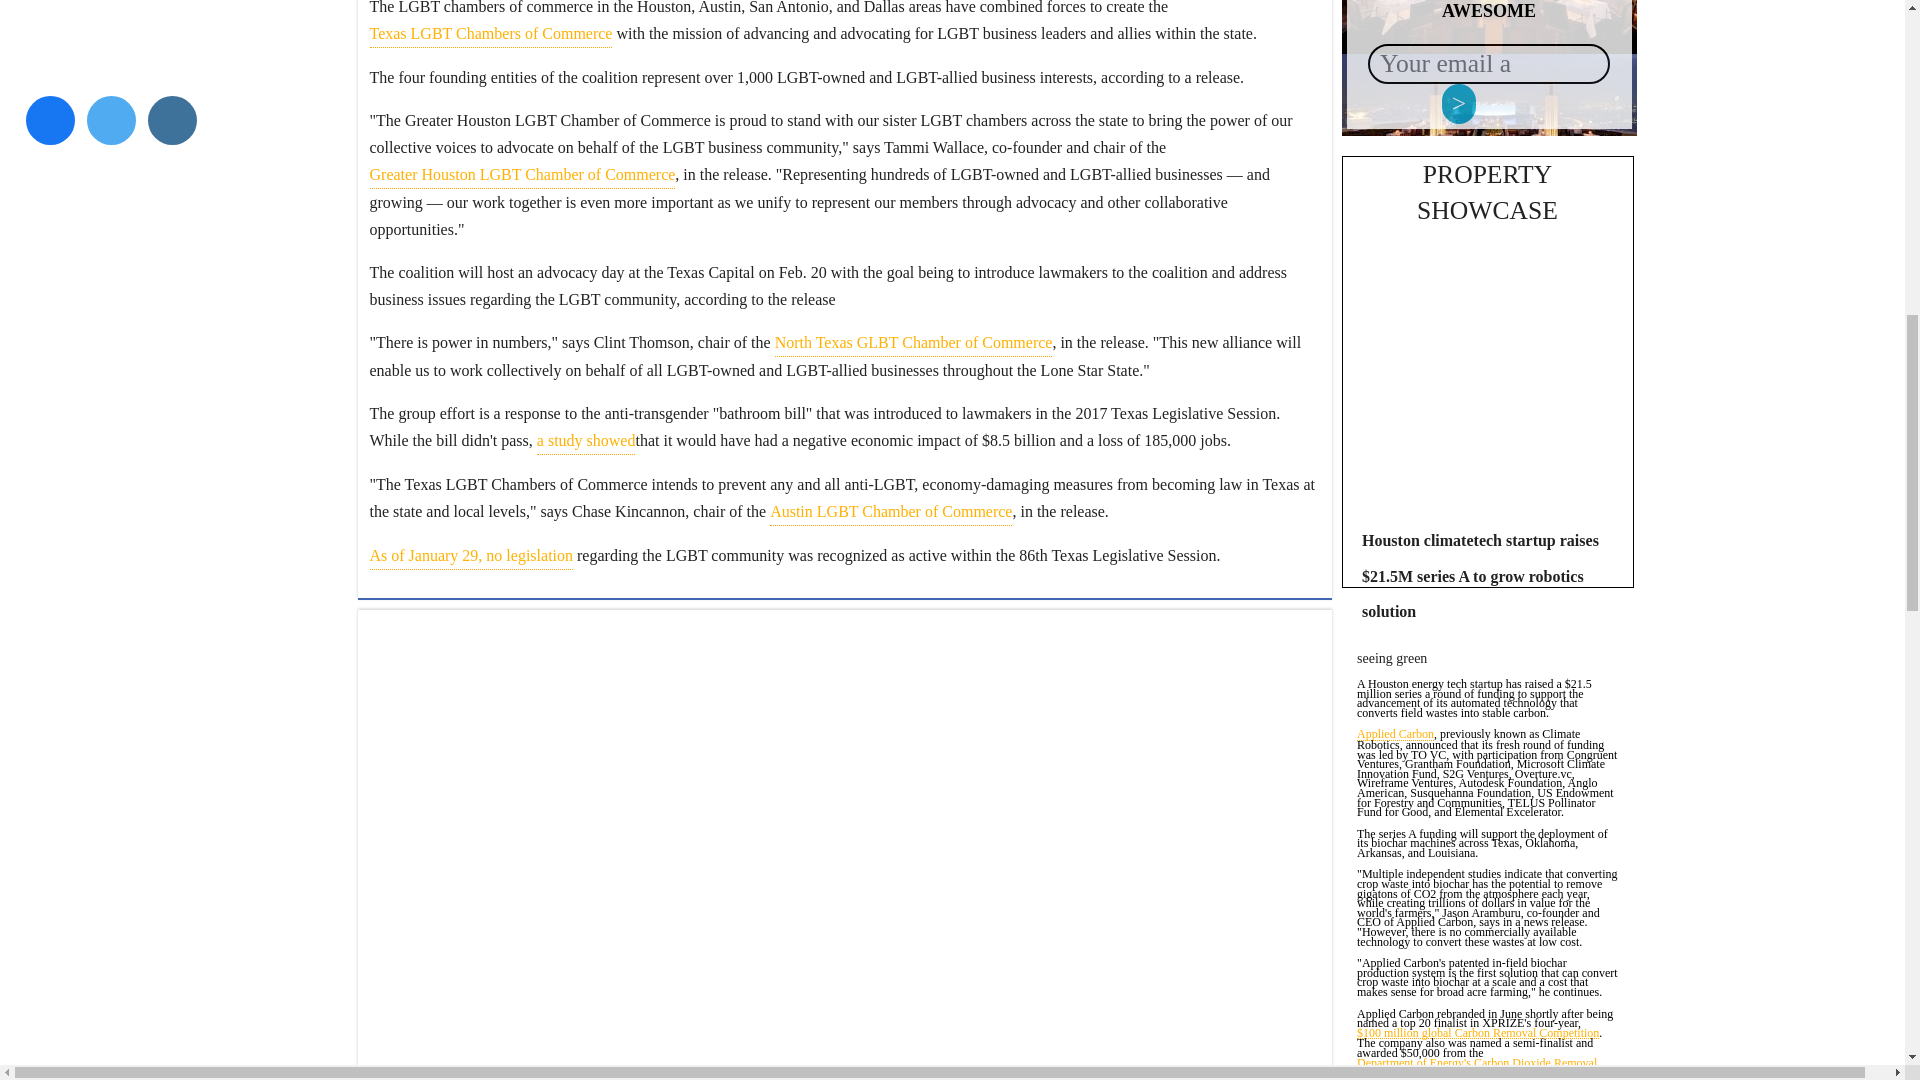 The height and width of the screenshot is (1080, 1920). What do you see at coordinates (890, 511) in the screenshot?
I see `Austin LGBT Chamber of Commerce` at bounding box center [890, 511].